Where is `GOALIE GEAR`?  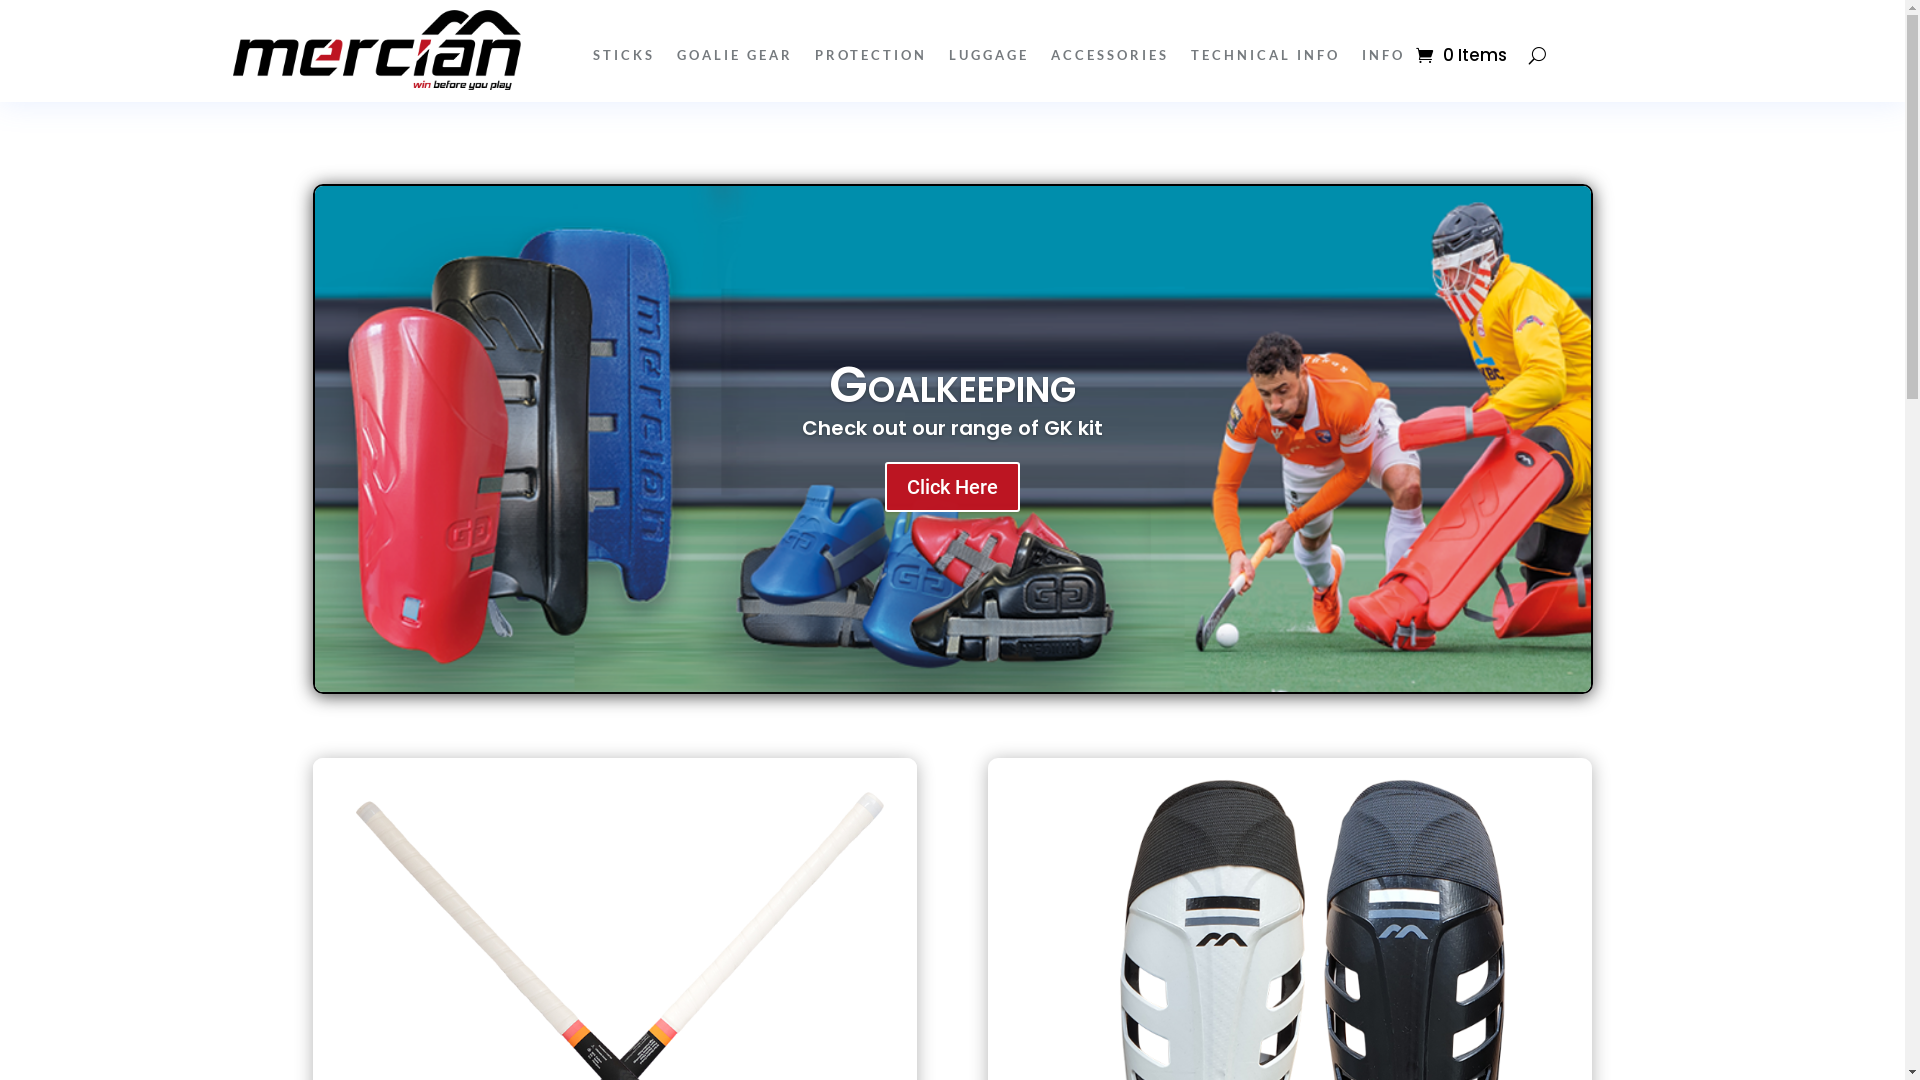
GOALIE GEAR is located at coordinates (734, 59).